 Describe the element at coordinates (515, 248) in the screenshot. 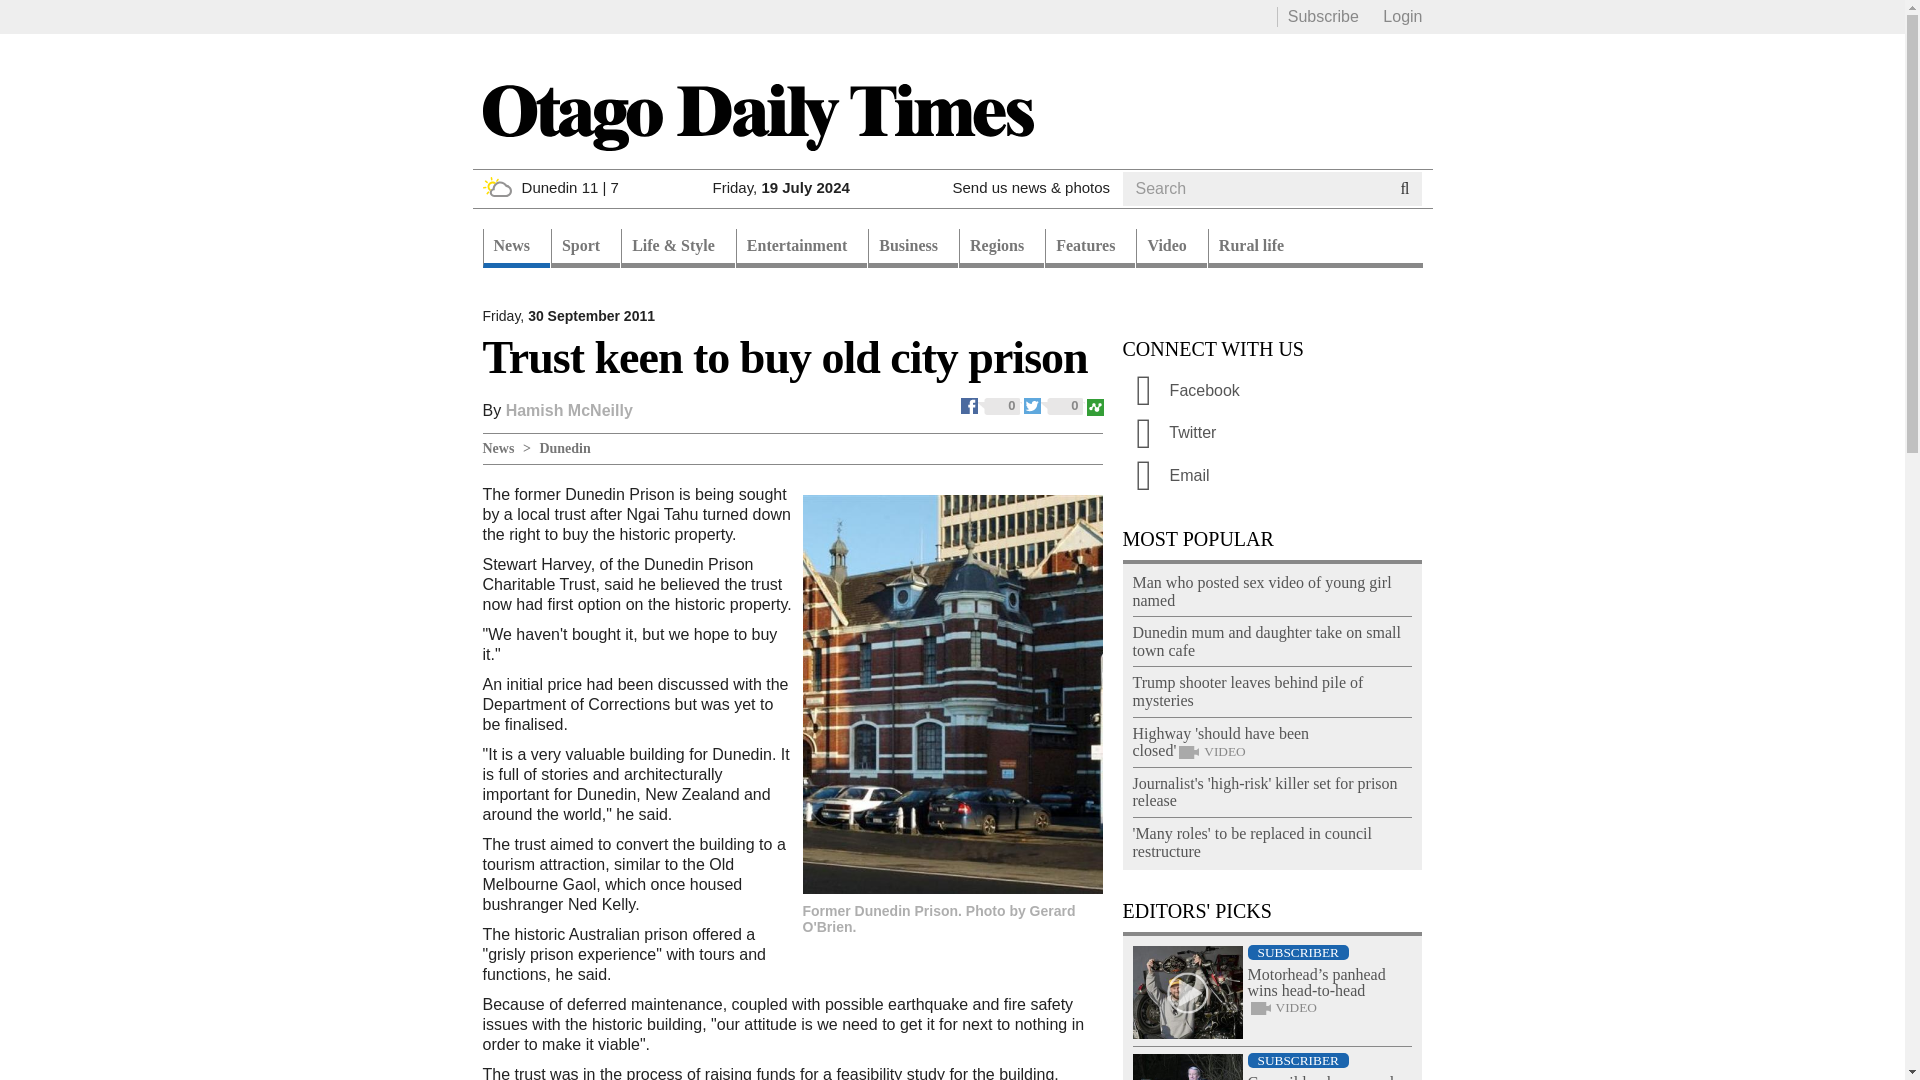

I see `News` at that location.